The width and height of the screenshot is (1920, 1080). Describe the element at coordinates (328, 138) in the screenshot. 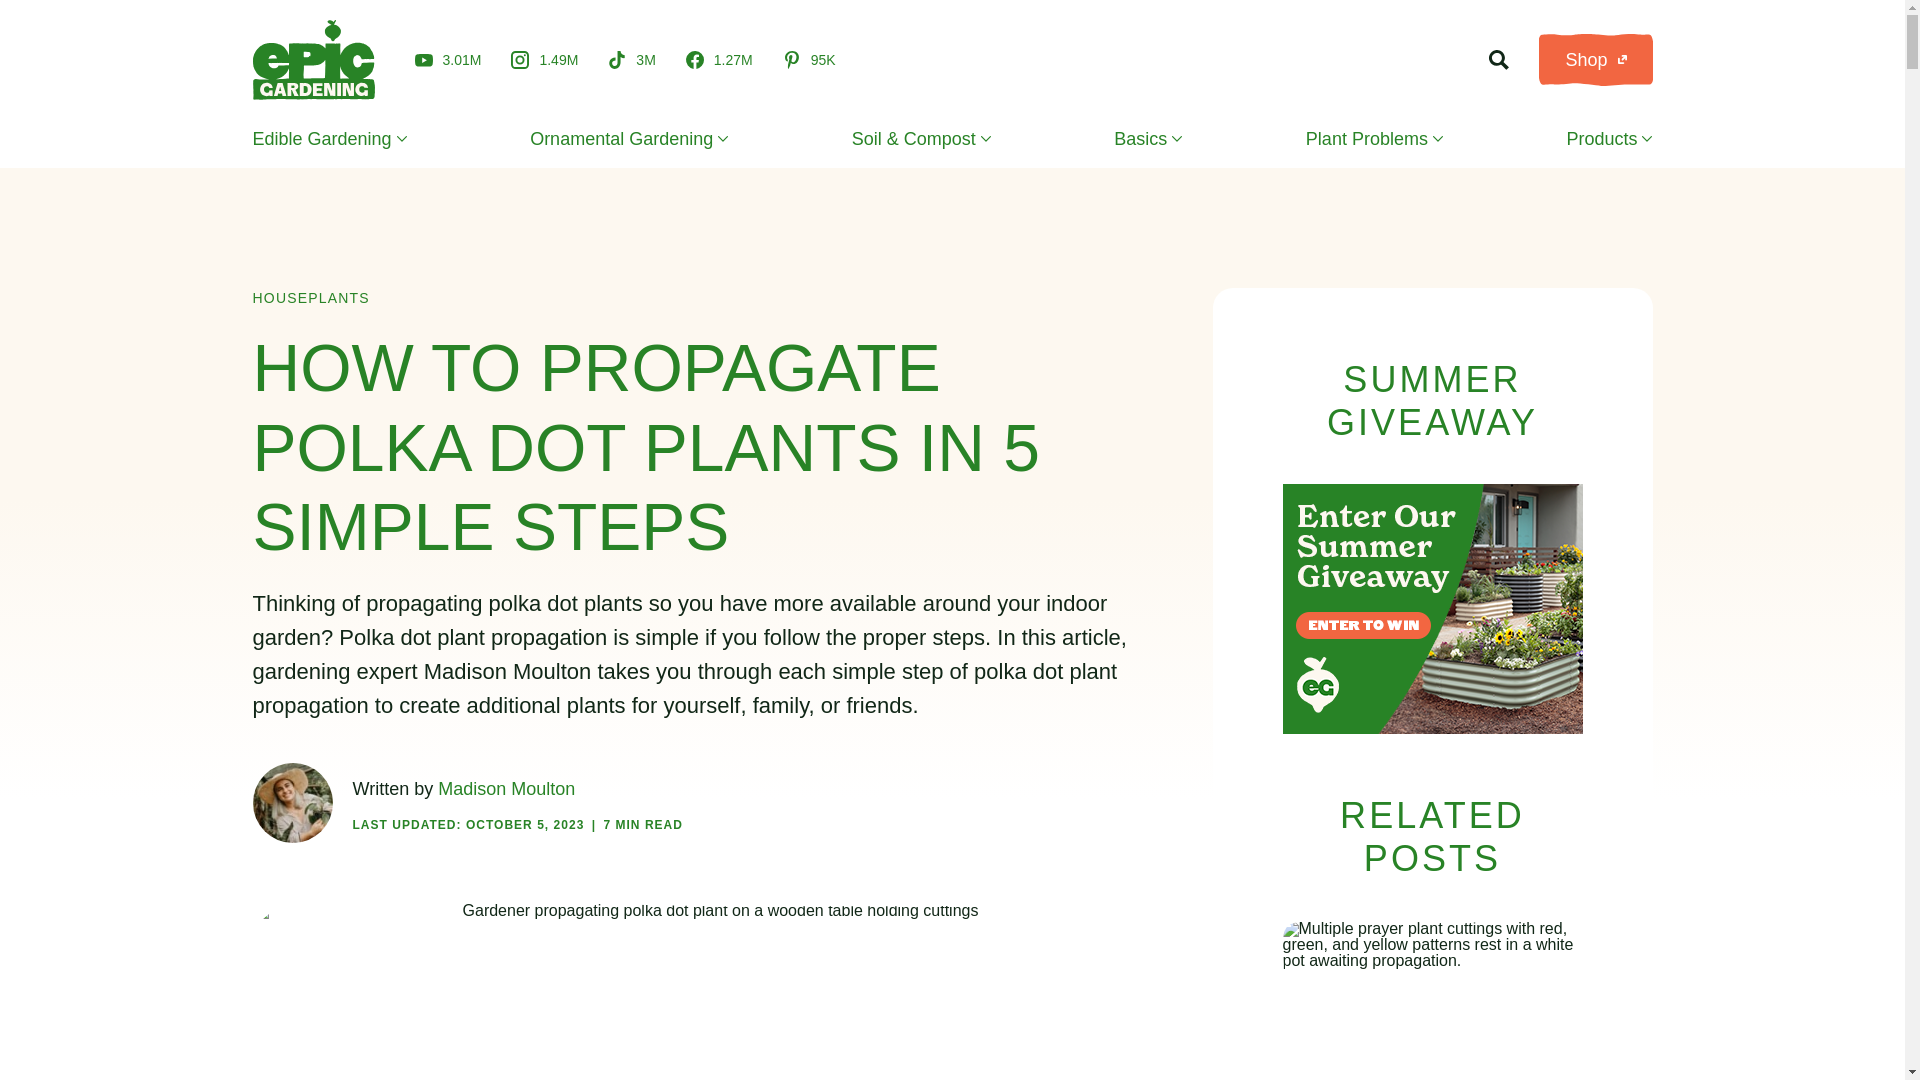

I see `Edible Gardening` at that location.